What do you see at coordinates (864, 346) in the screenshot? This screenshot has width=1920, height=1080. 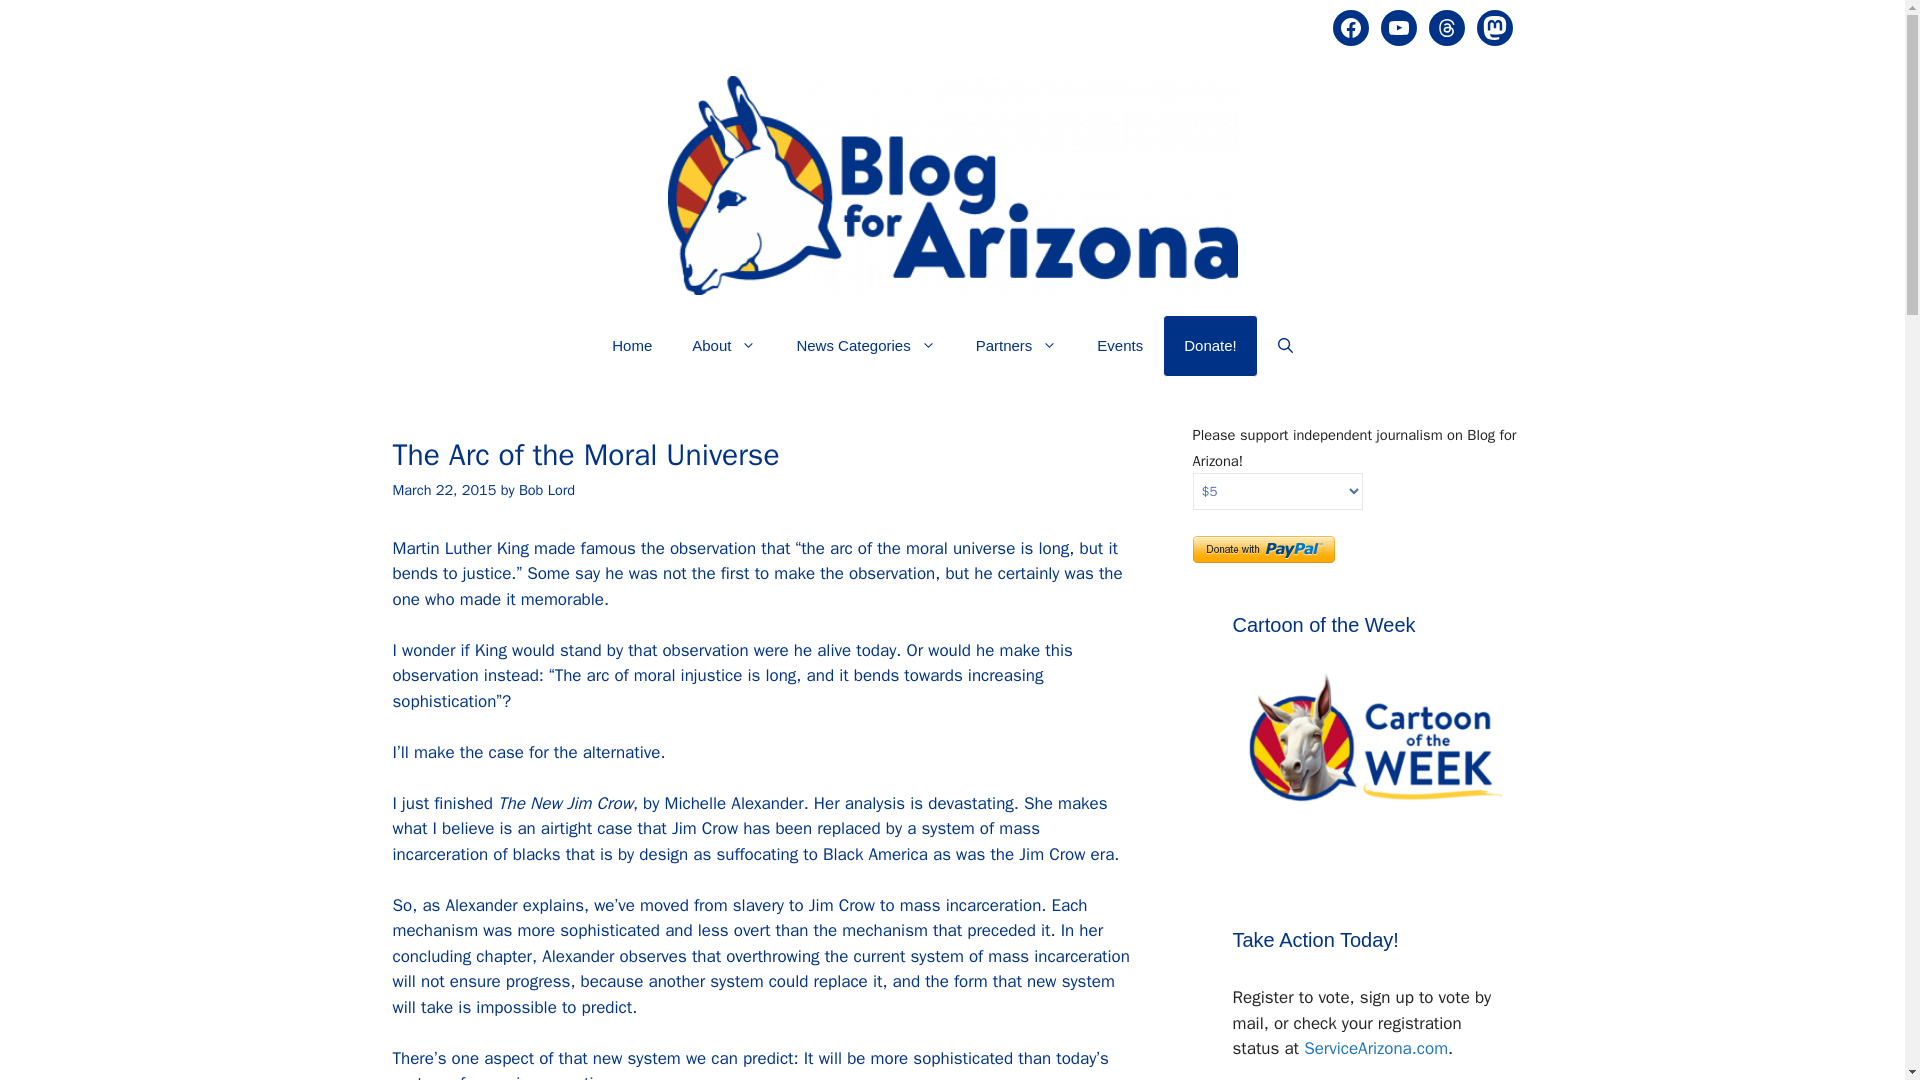 I see `News Categories` at bounding box center [864, 346].